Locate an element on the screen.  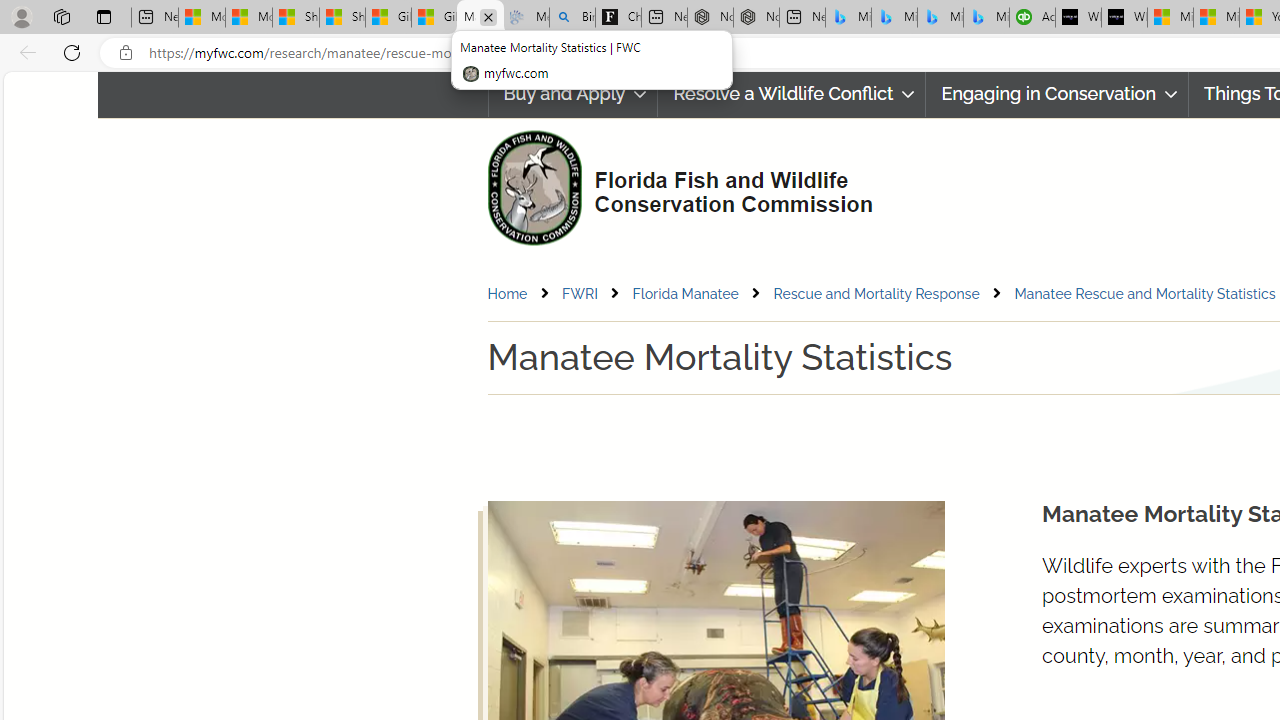
Nordace - #1 Japanese Best-Seller - Siena Smart Backpack is located at coordinates (756, 18).